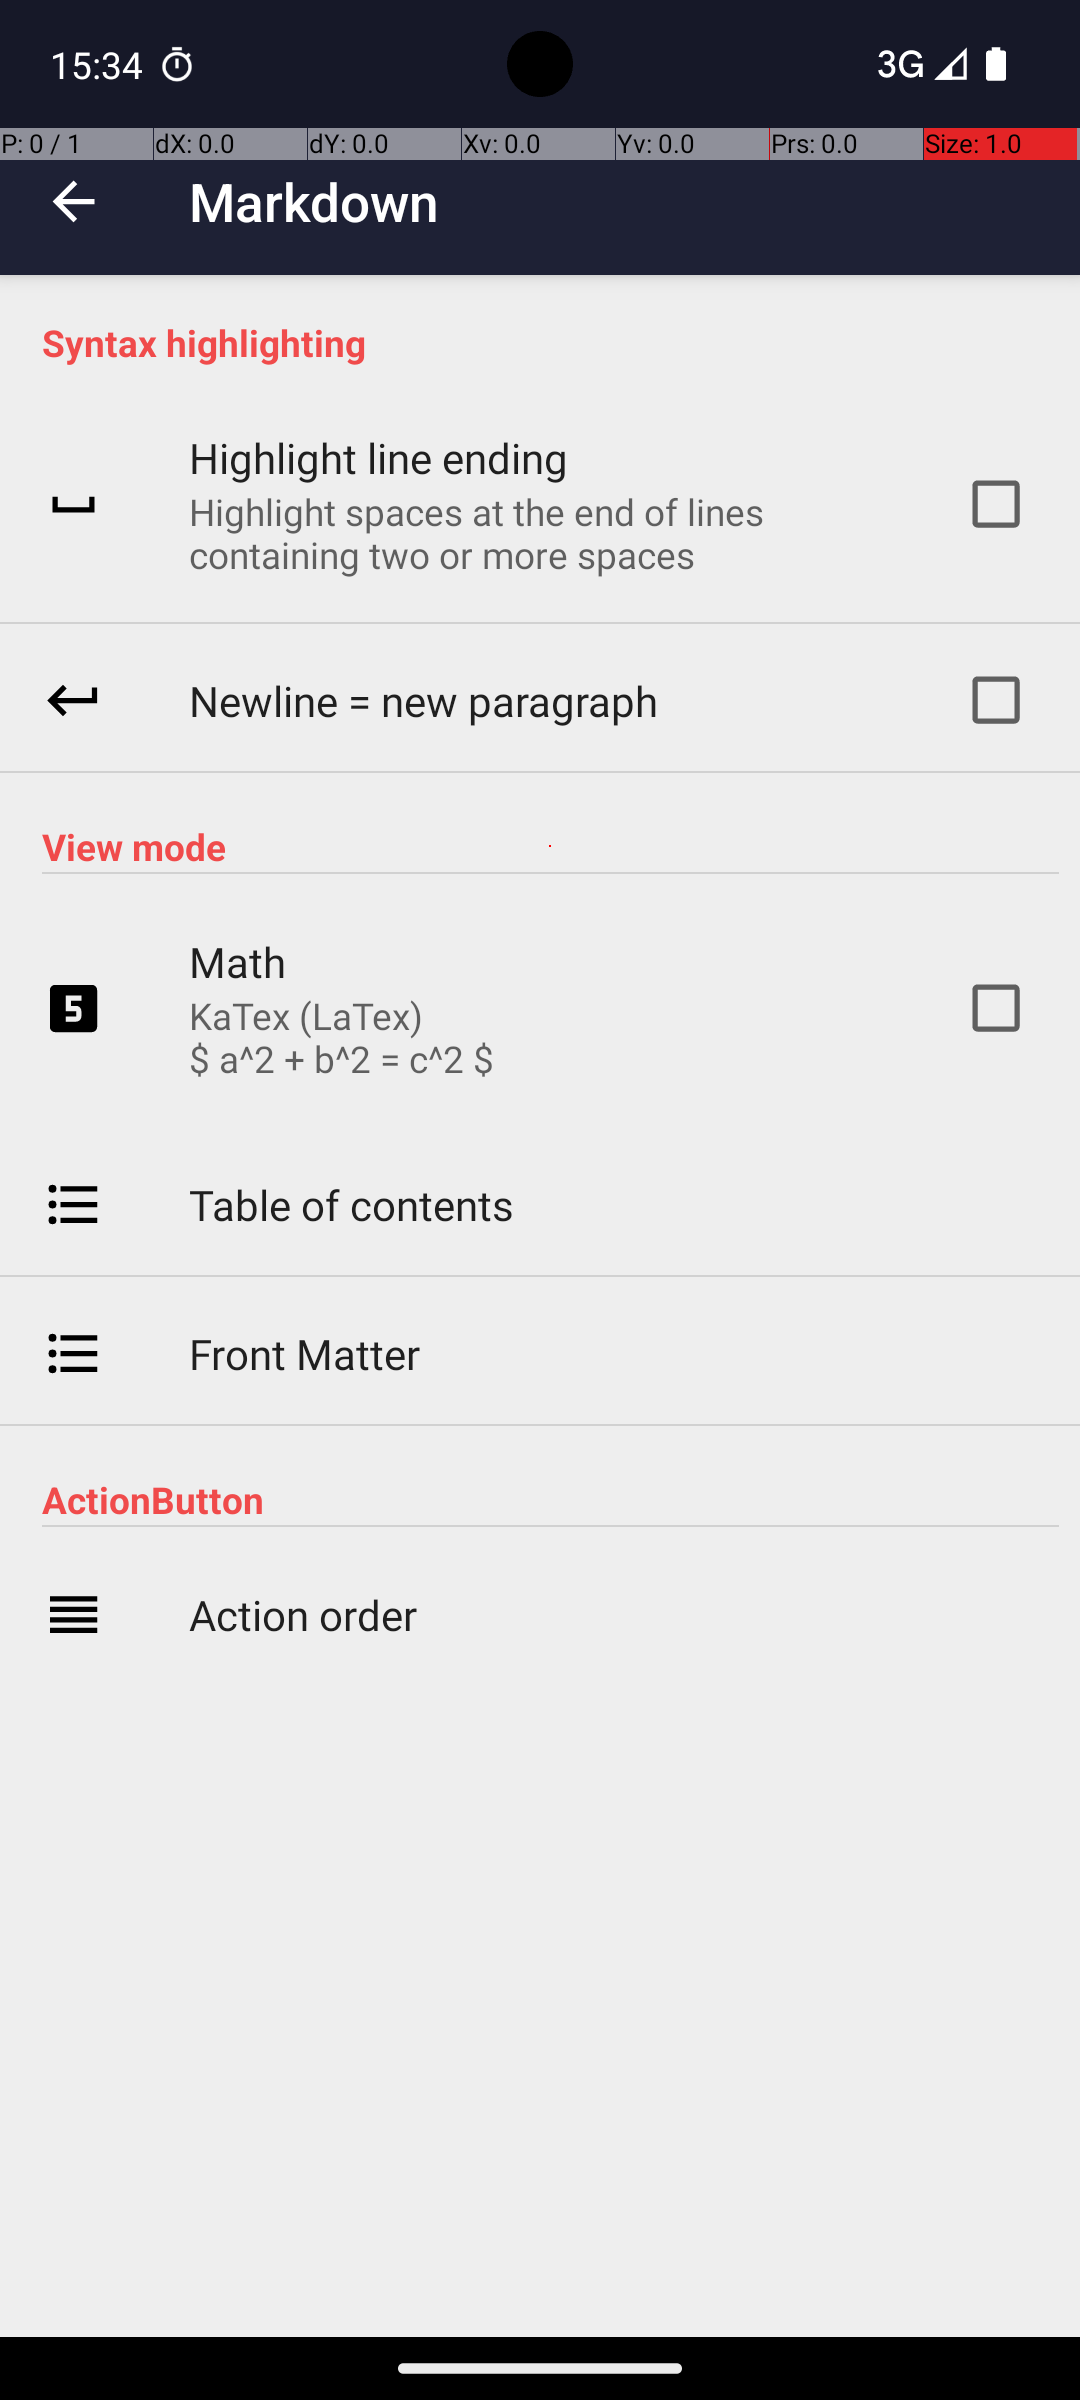 The image size is (1080, 2400). I want to click on Highlight line ending, so click(378, 458).